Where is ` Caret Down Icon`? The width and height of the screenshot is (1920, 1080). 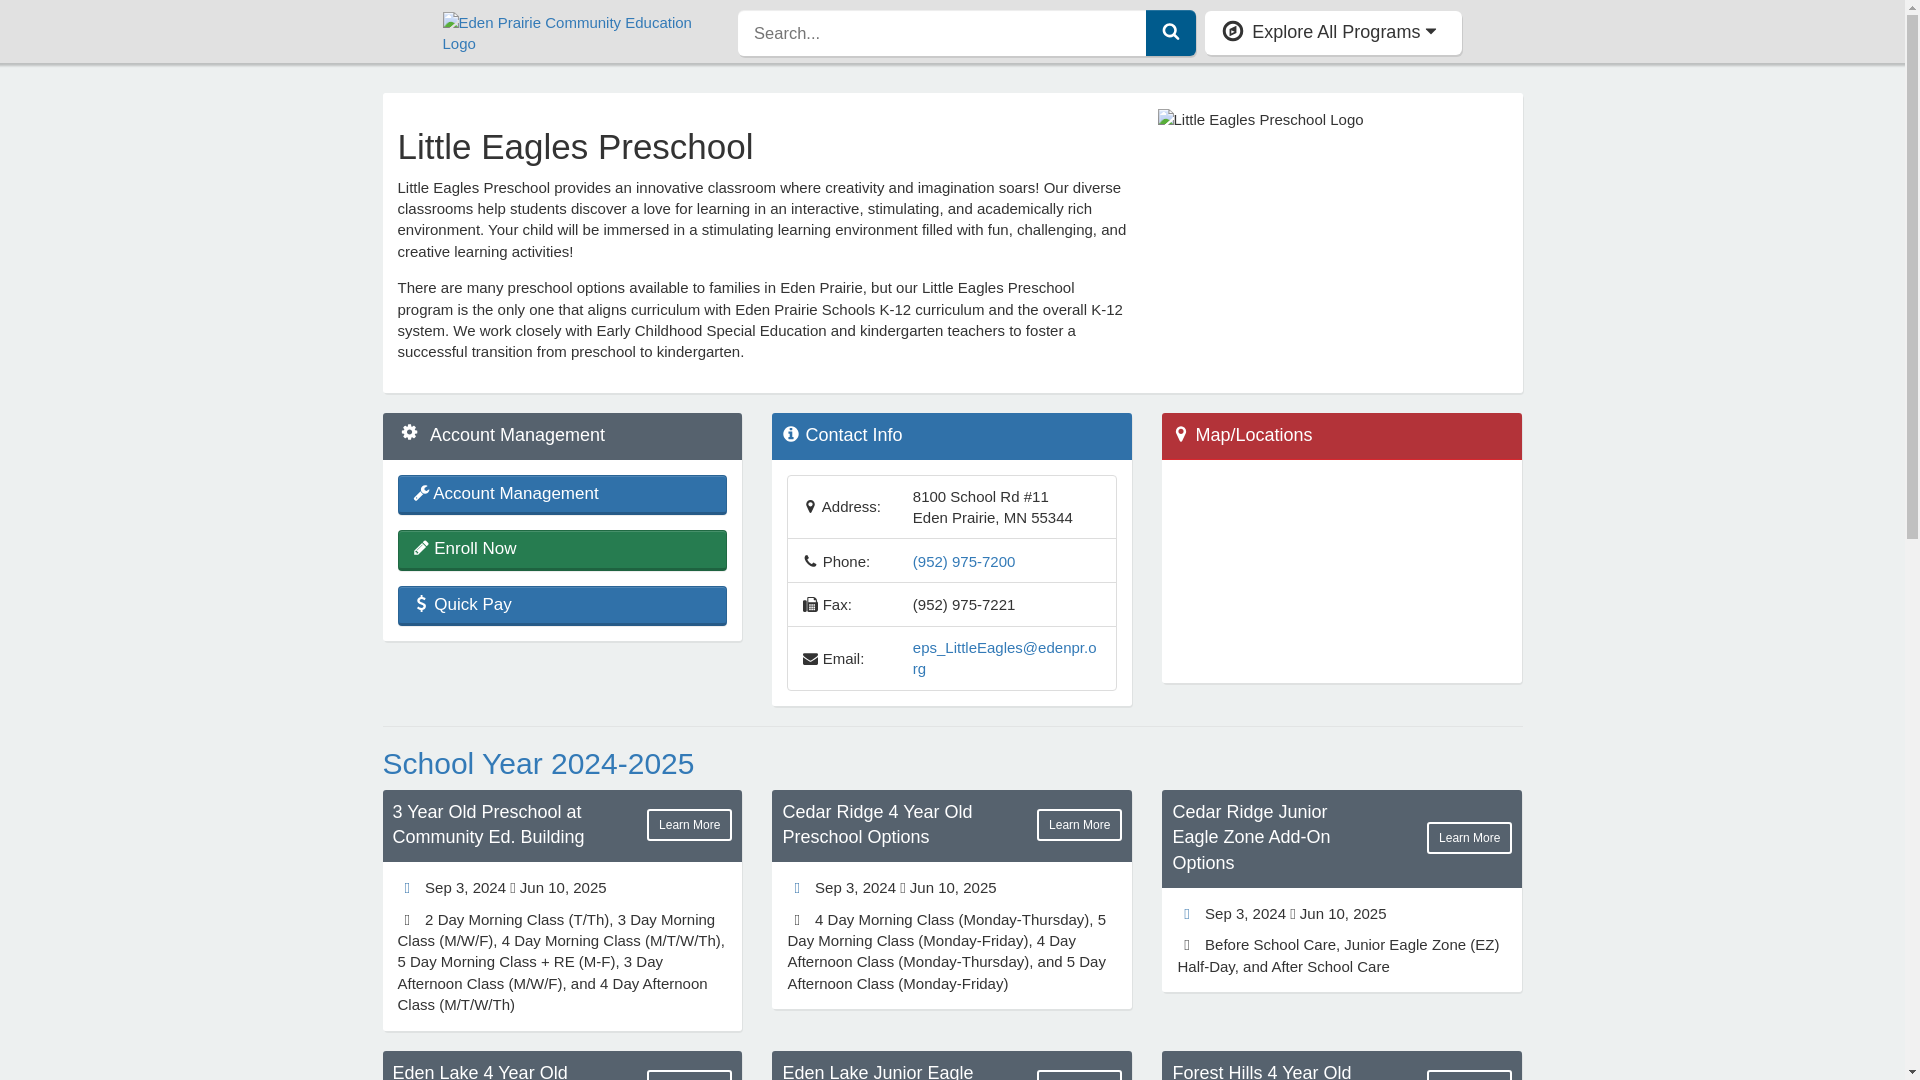  Caret Down Icon is located at coordinates (1431, 30).